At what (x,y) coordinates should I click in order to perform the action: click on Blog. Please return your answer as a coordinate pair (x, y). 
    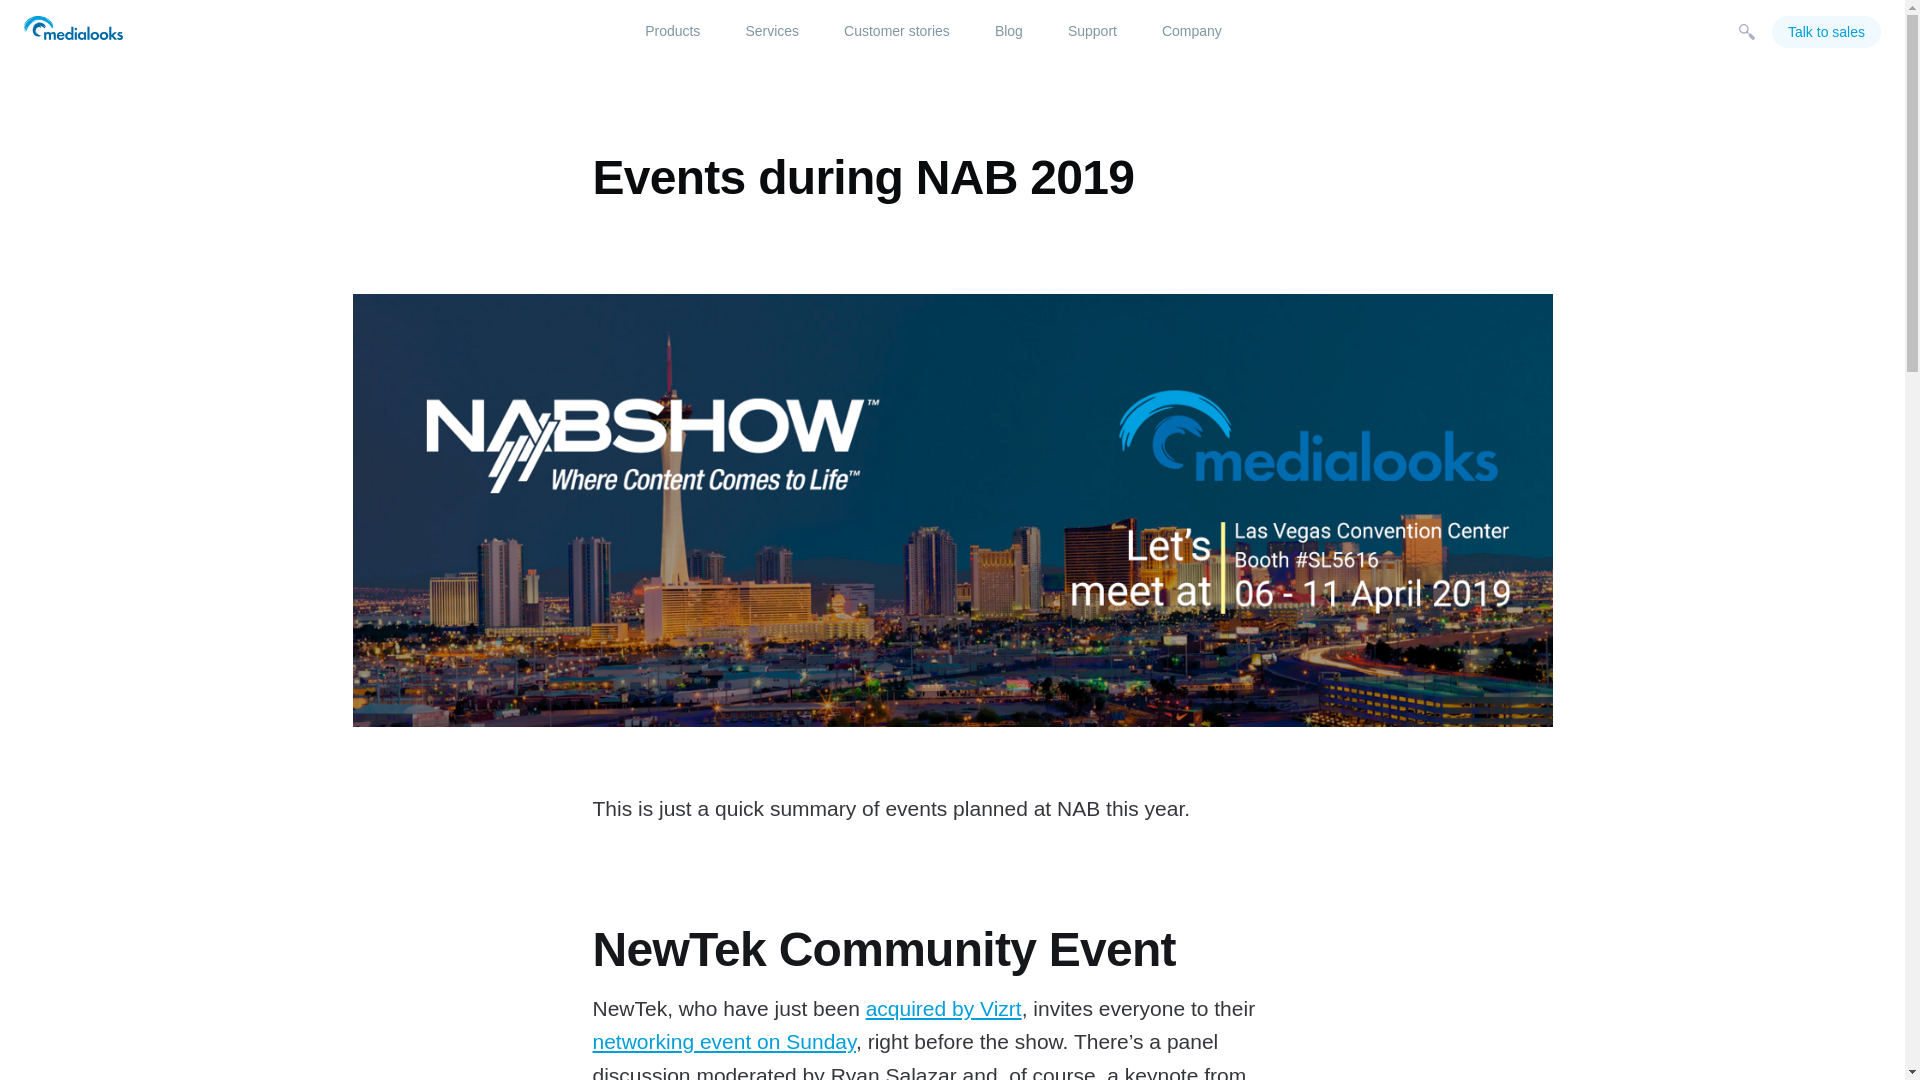
    Looking at the image, I should click on (1009, 32).